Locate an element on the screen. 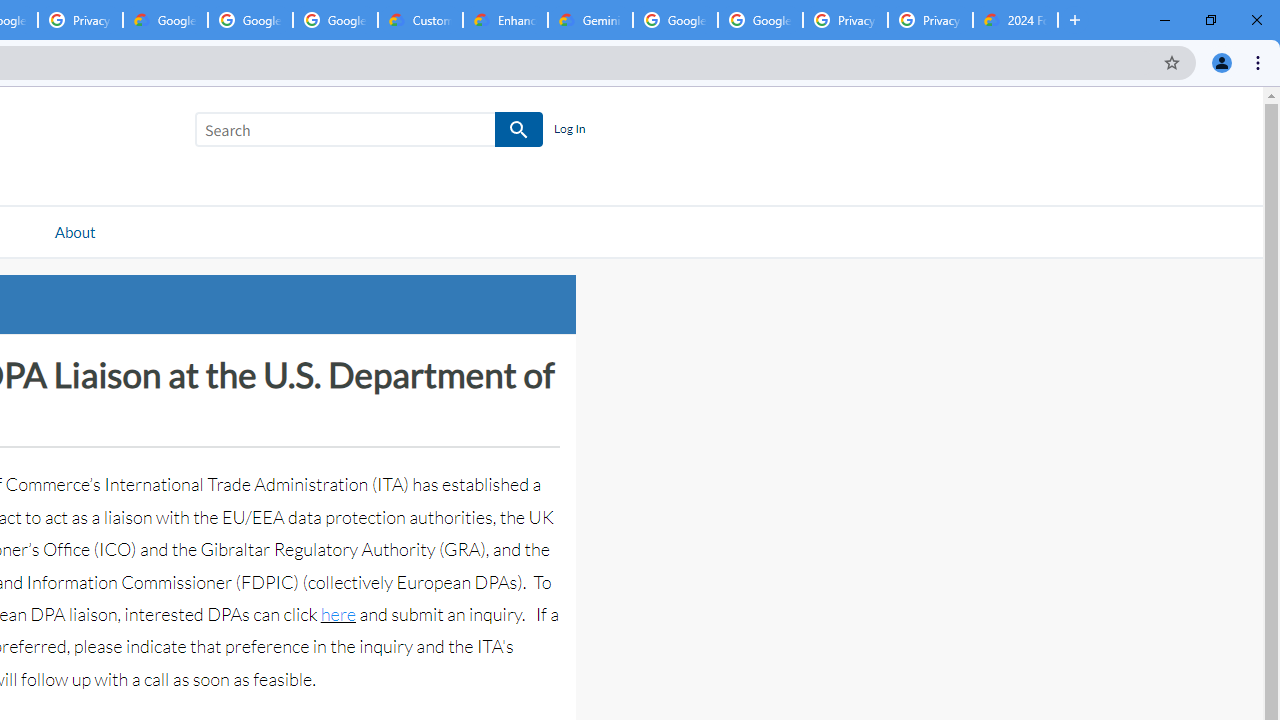 The height and width of the screenshot is (720, 1280). SEARCH is located at coordinates (520, 130).